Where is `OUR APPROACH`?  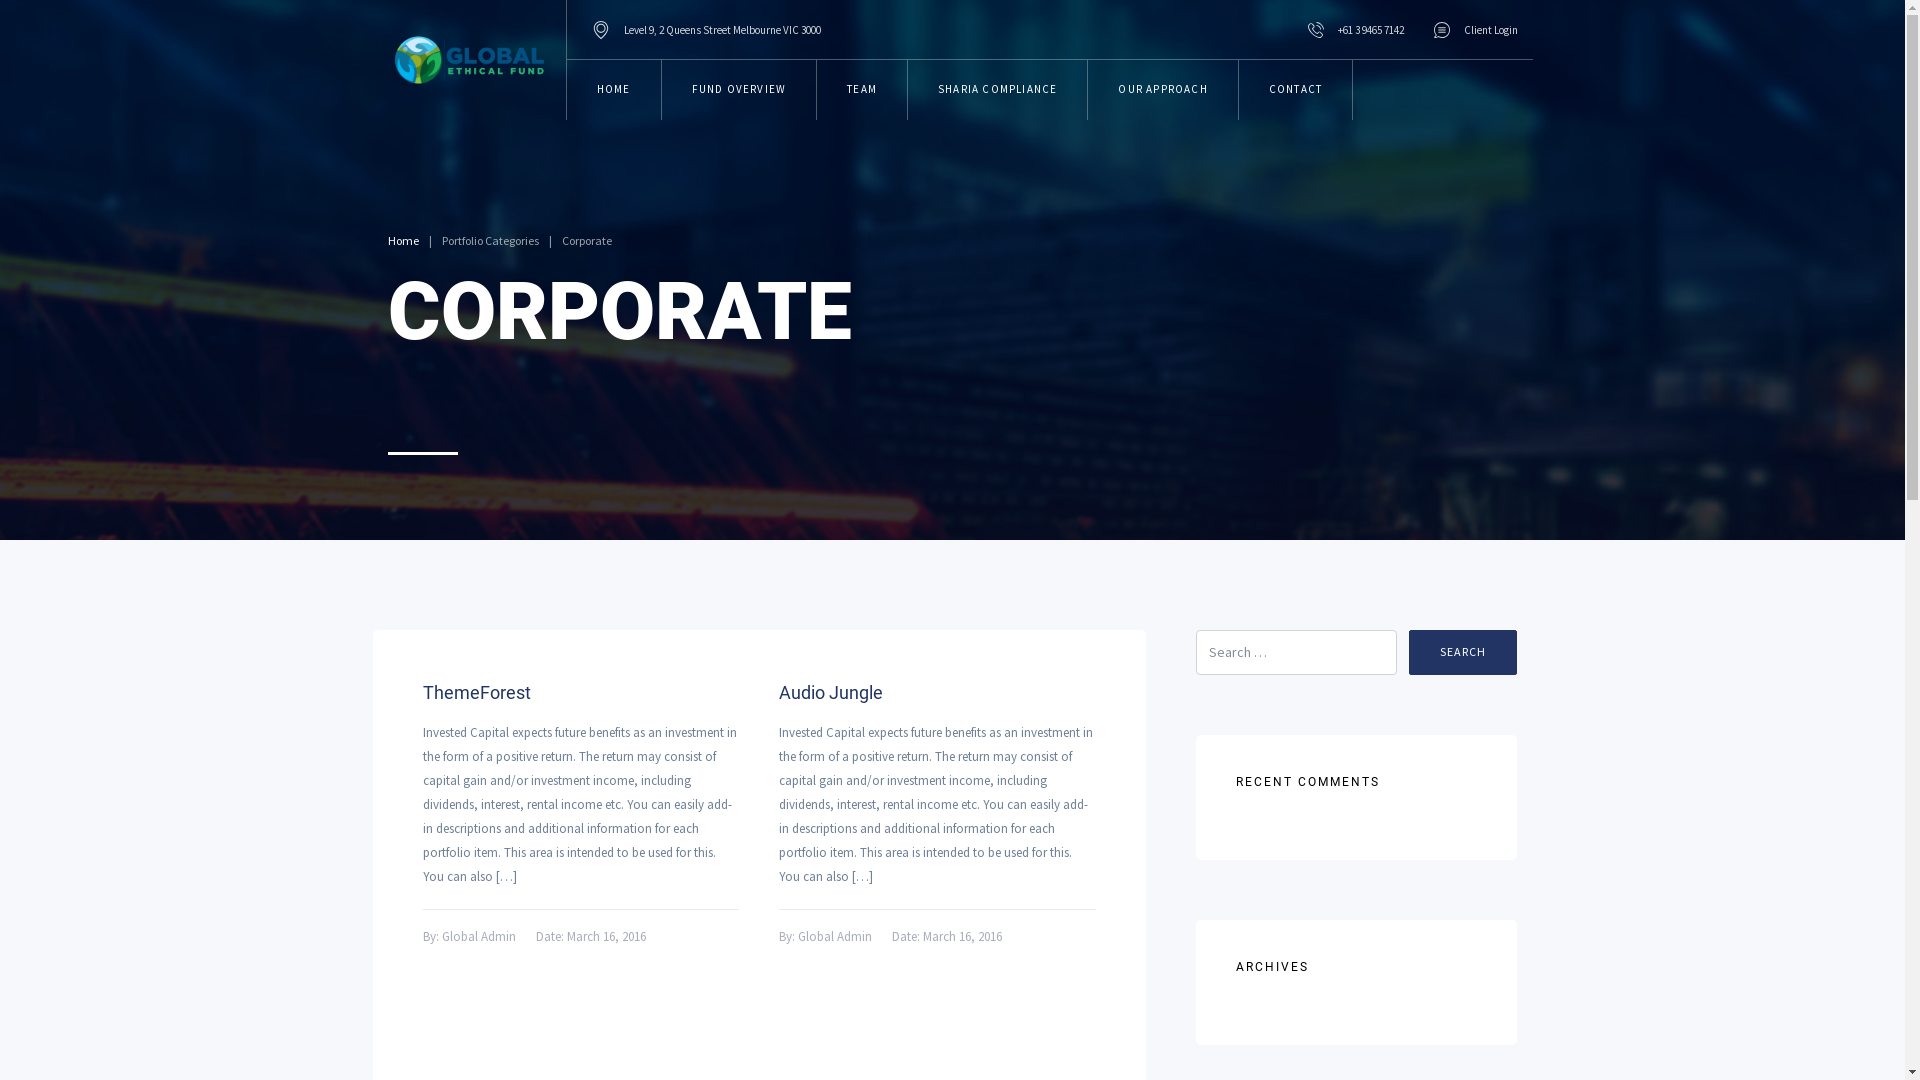 OUR APPROACH is located at coordinates (1163, 90).